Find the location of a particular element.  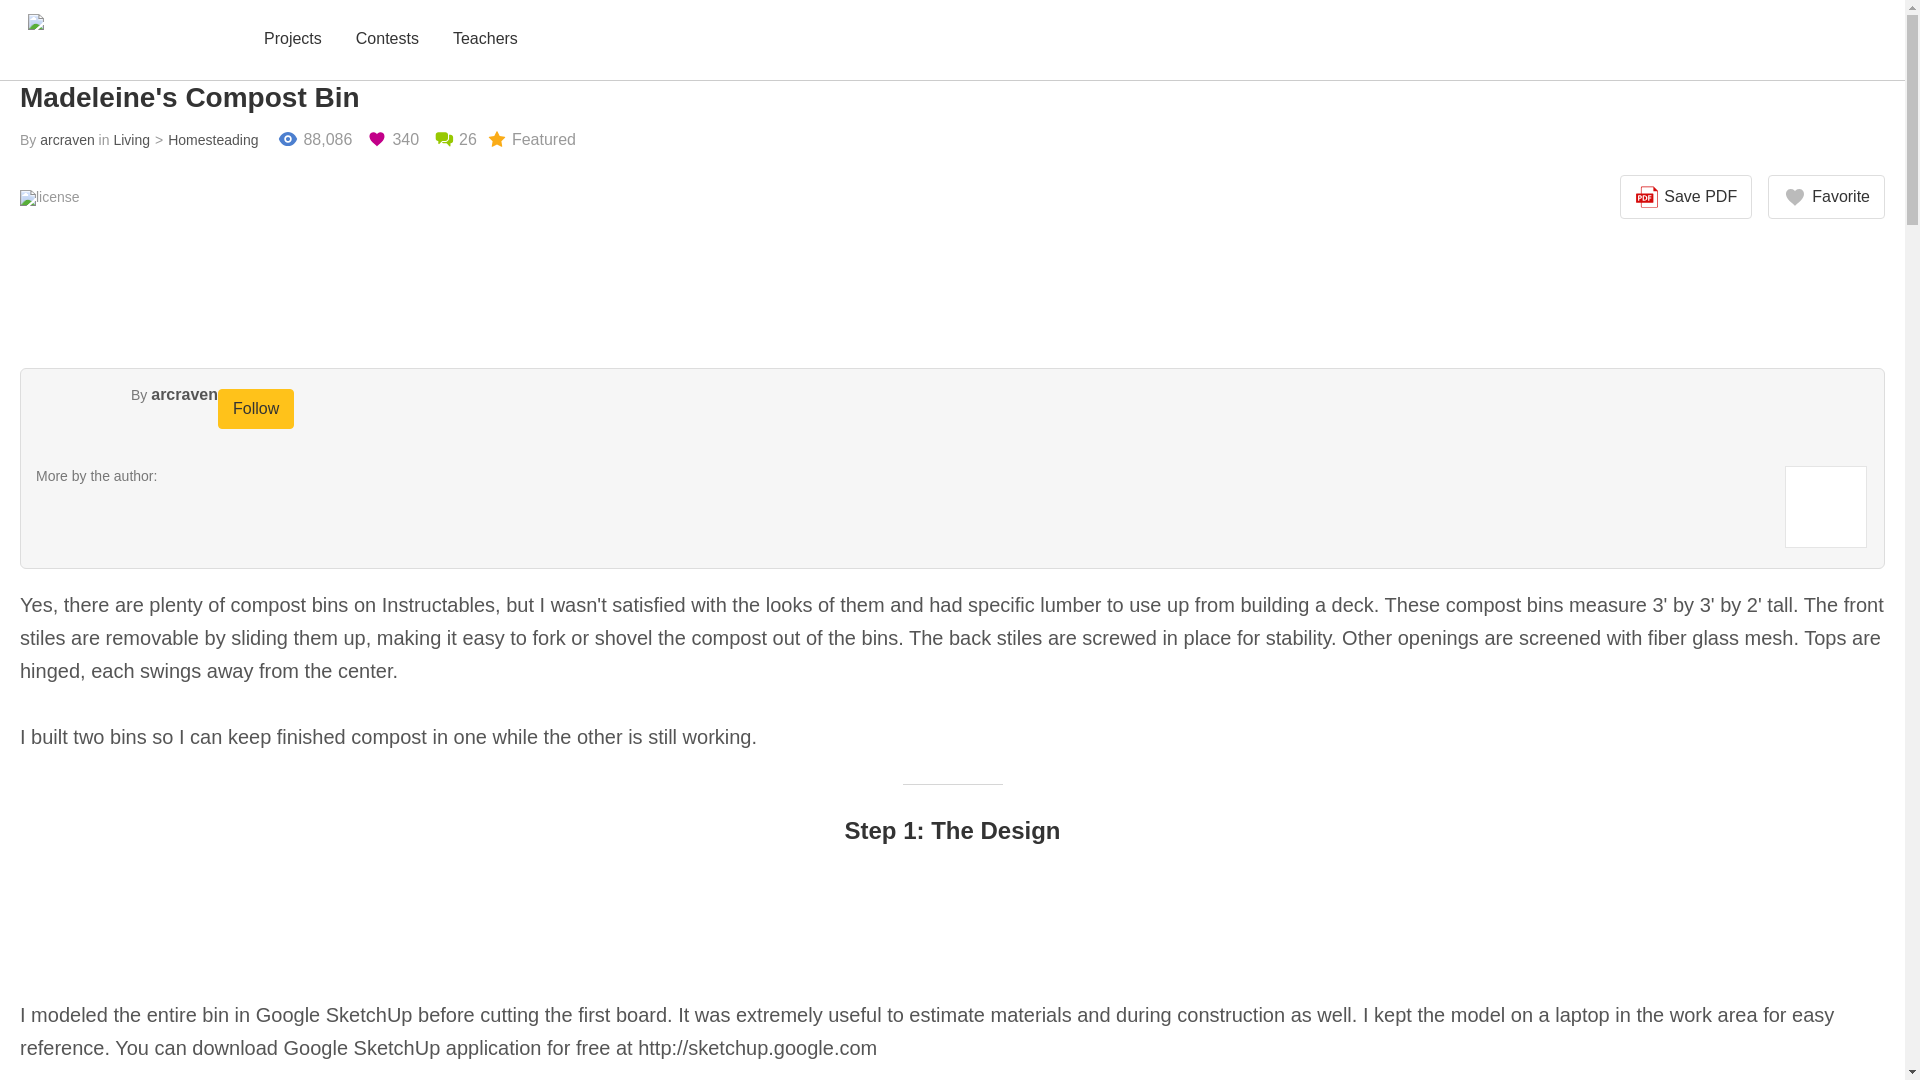

Follow is located at coordinates (256, 408).